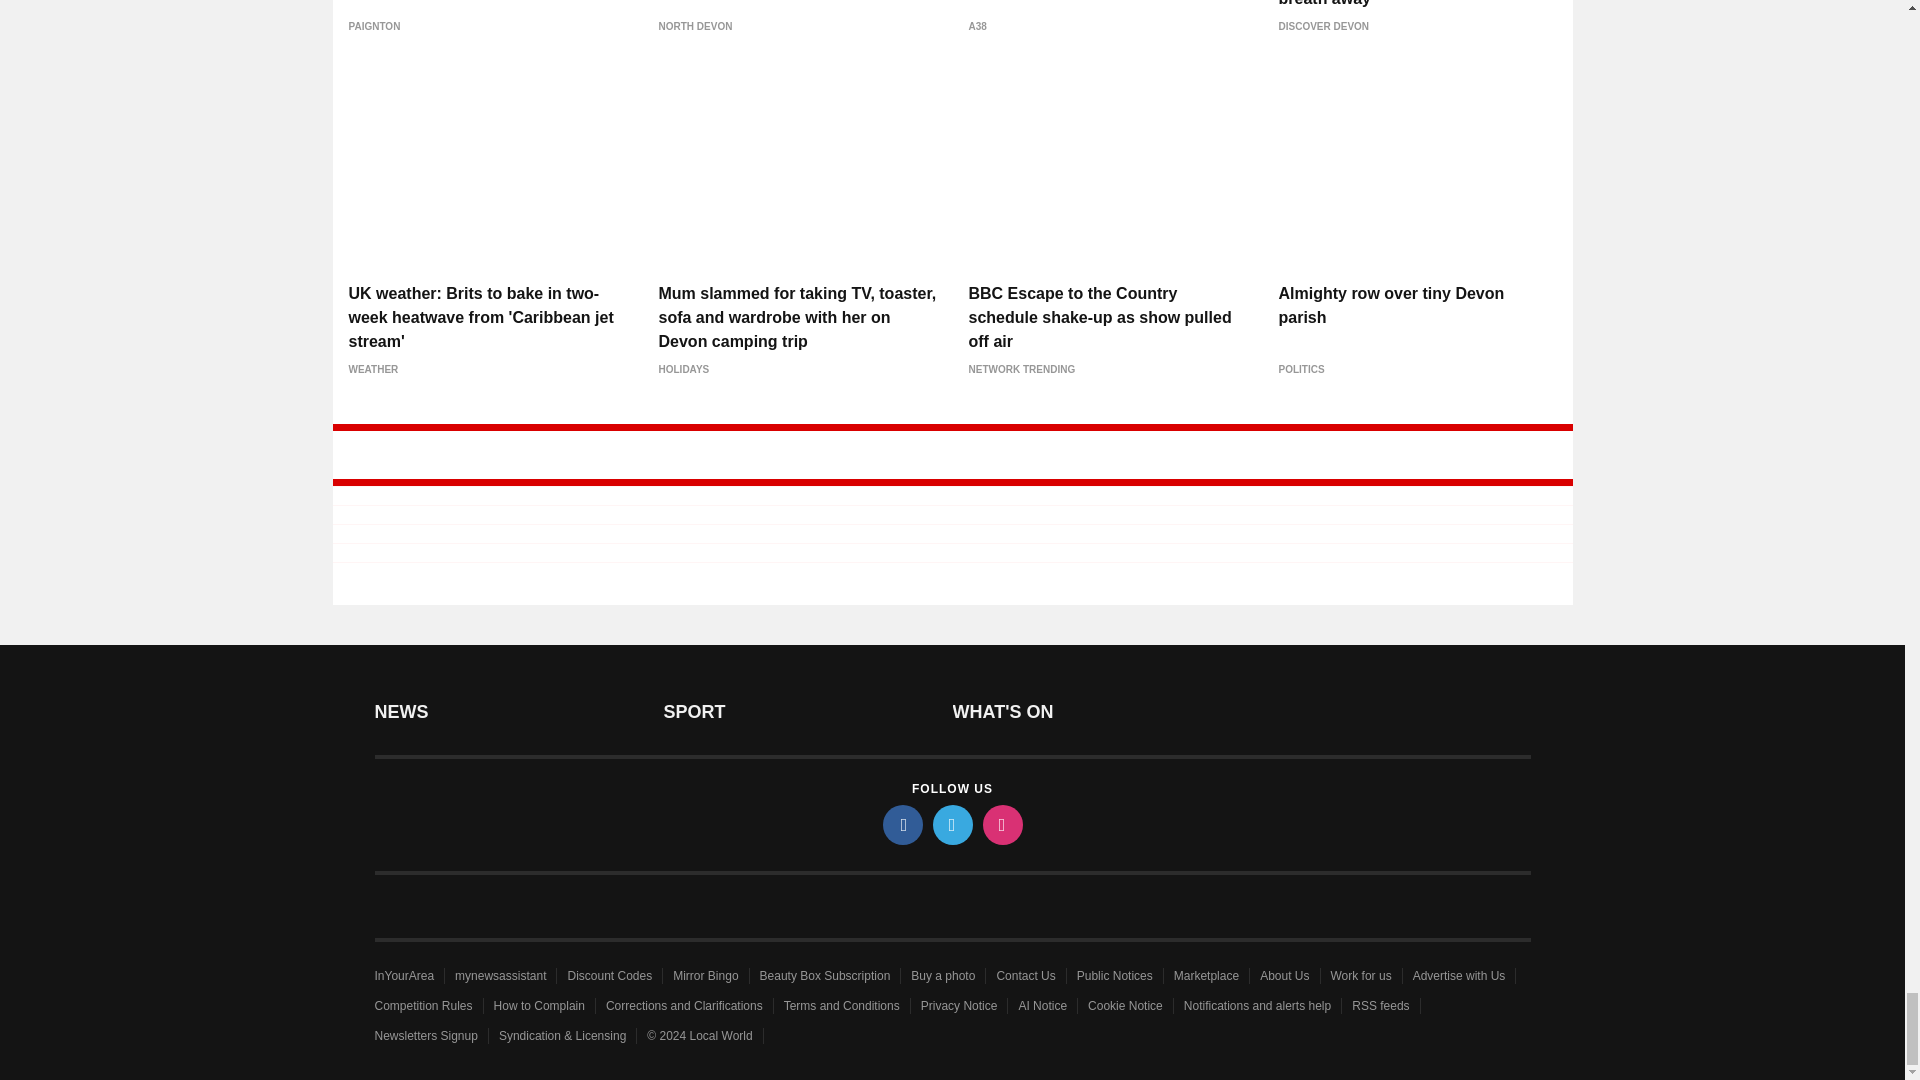 The image size is (1920, 1080). What do you see at coordinates (951, 824) in the screenshot?
I see `twitter` at bounding box center [951, 824].